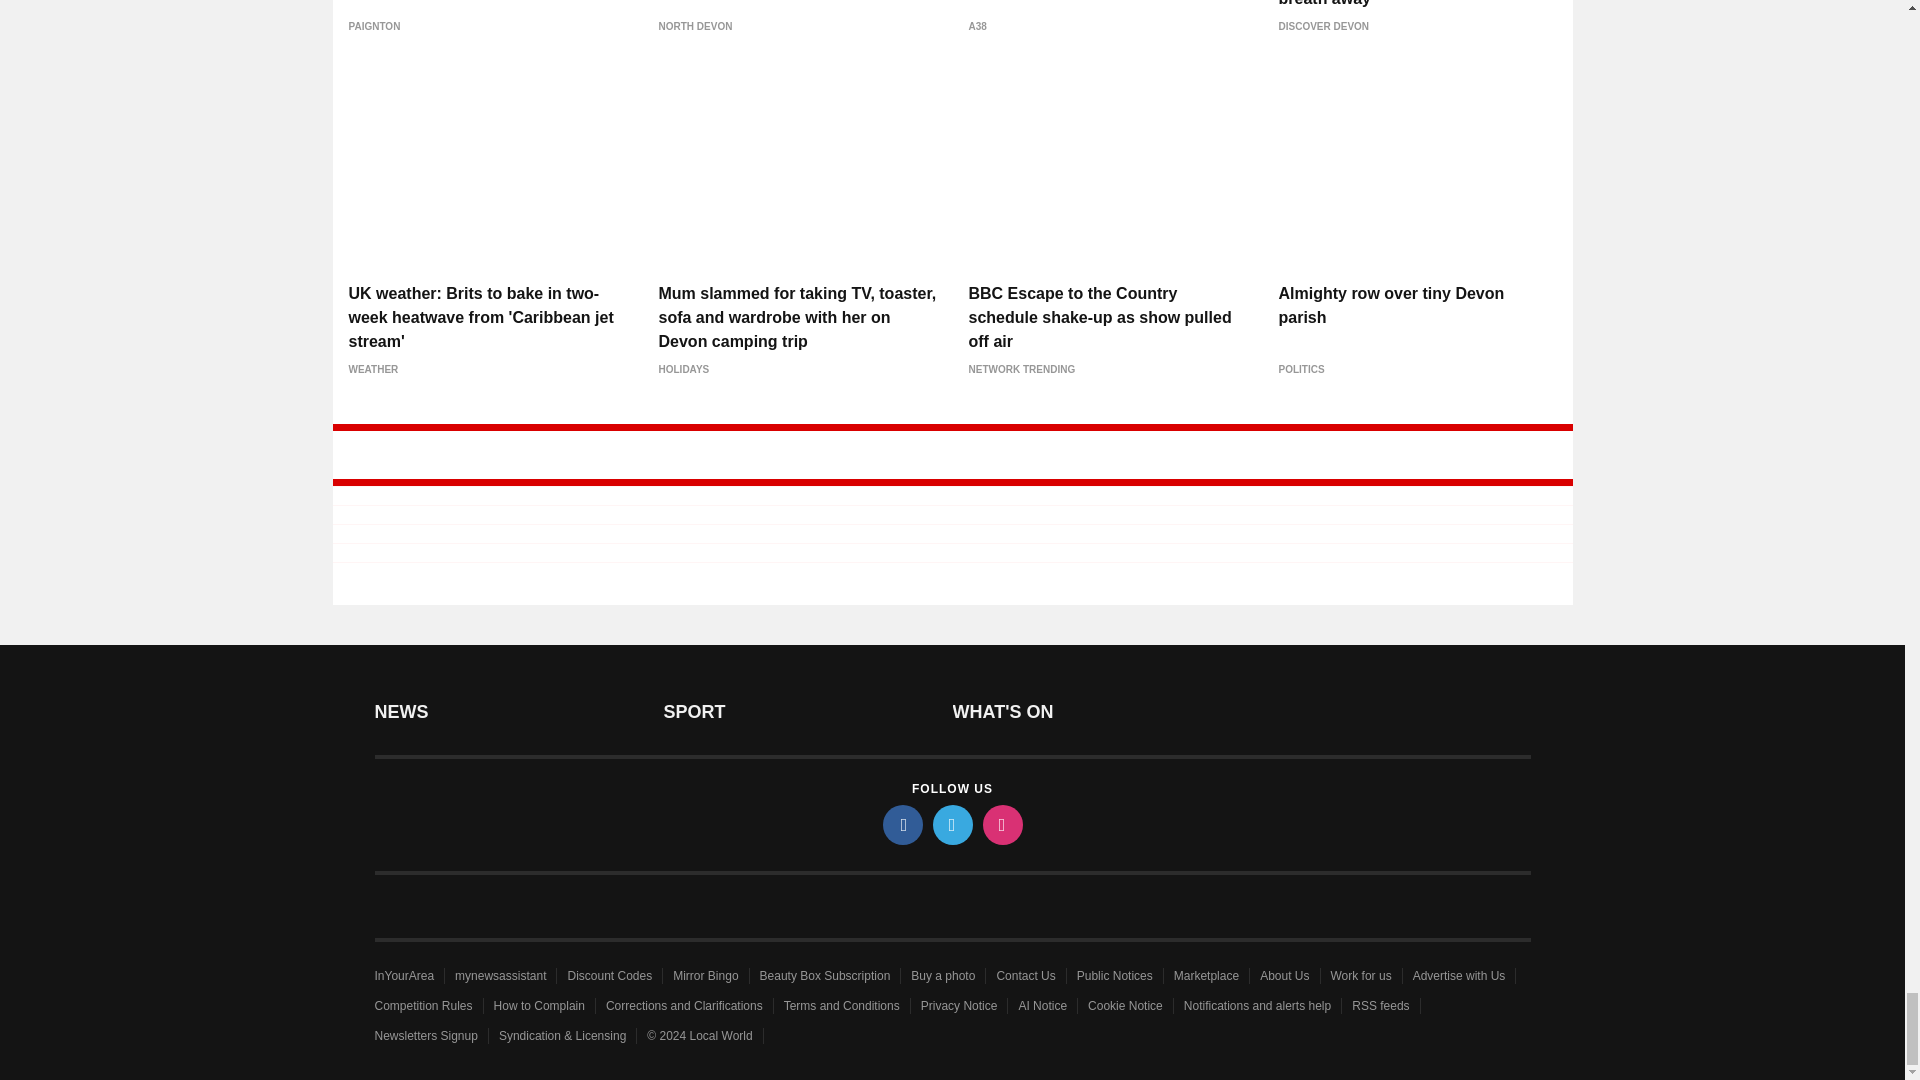 The image size is (1920, 1080). What do you see at coordinates (951, 824) in the screenshot?
I see `twitter` at bounding box center [951, 824].